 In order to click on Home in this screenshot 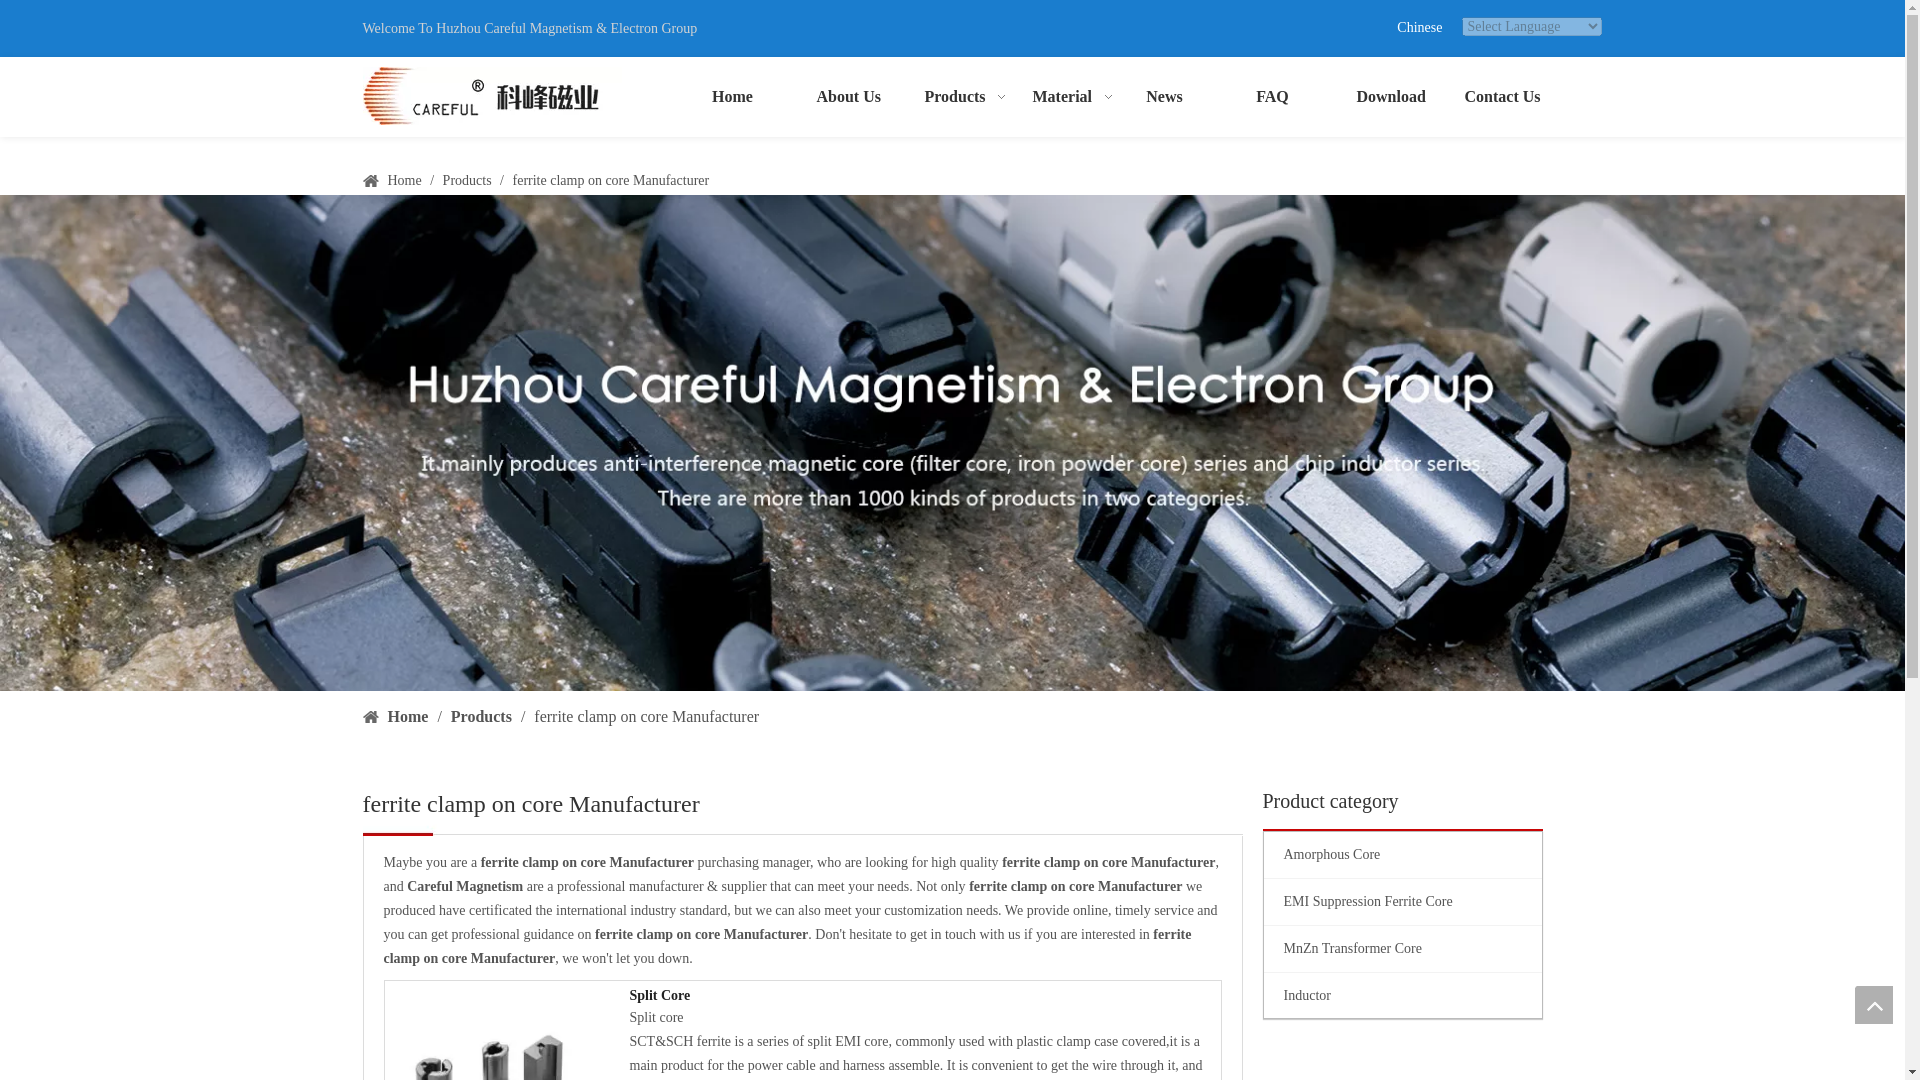, I will do `click(731, 96)`.